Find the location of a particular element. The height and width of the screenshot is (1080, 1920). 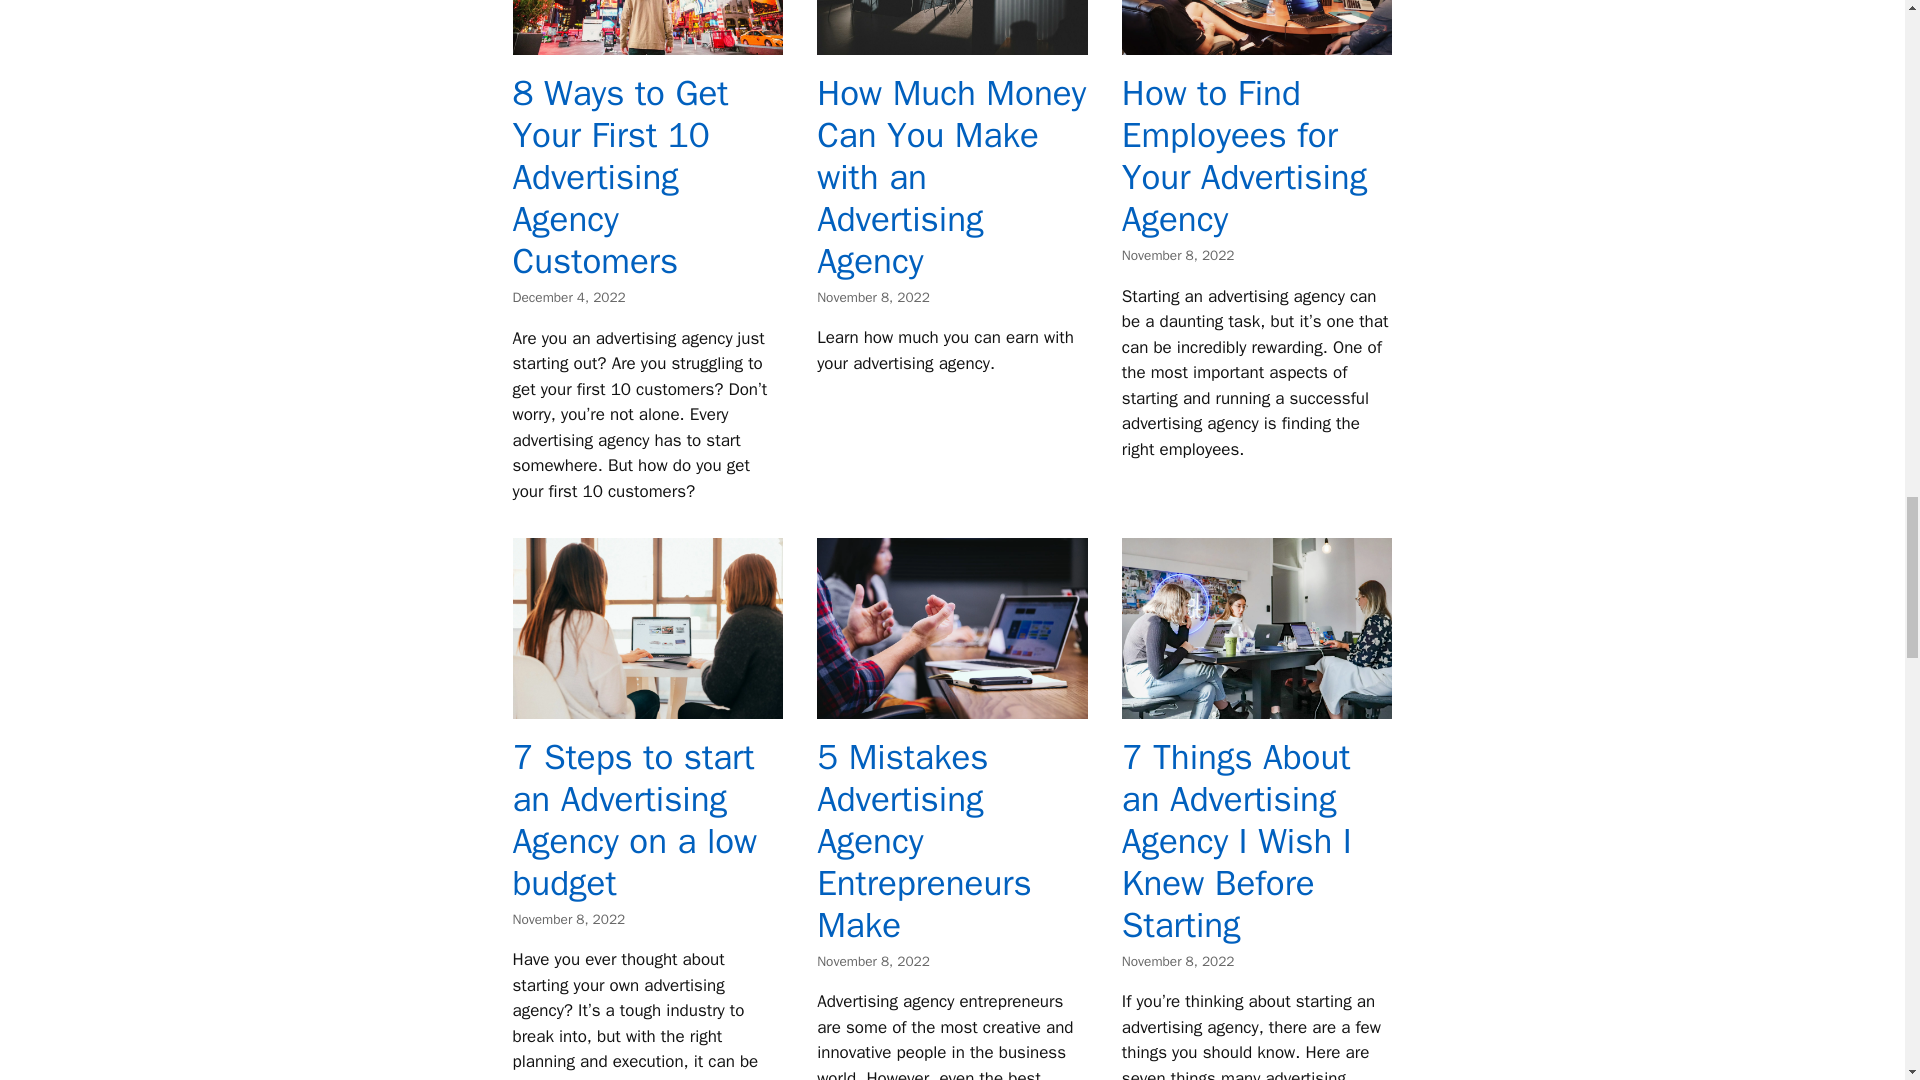

How Much Money Can You Make with an Advertising Agency is located at coordinates (952, 42).